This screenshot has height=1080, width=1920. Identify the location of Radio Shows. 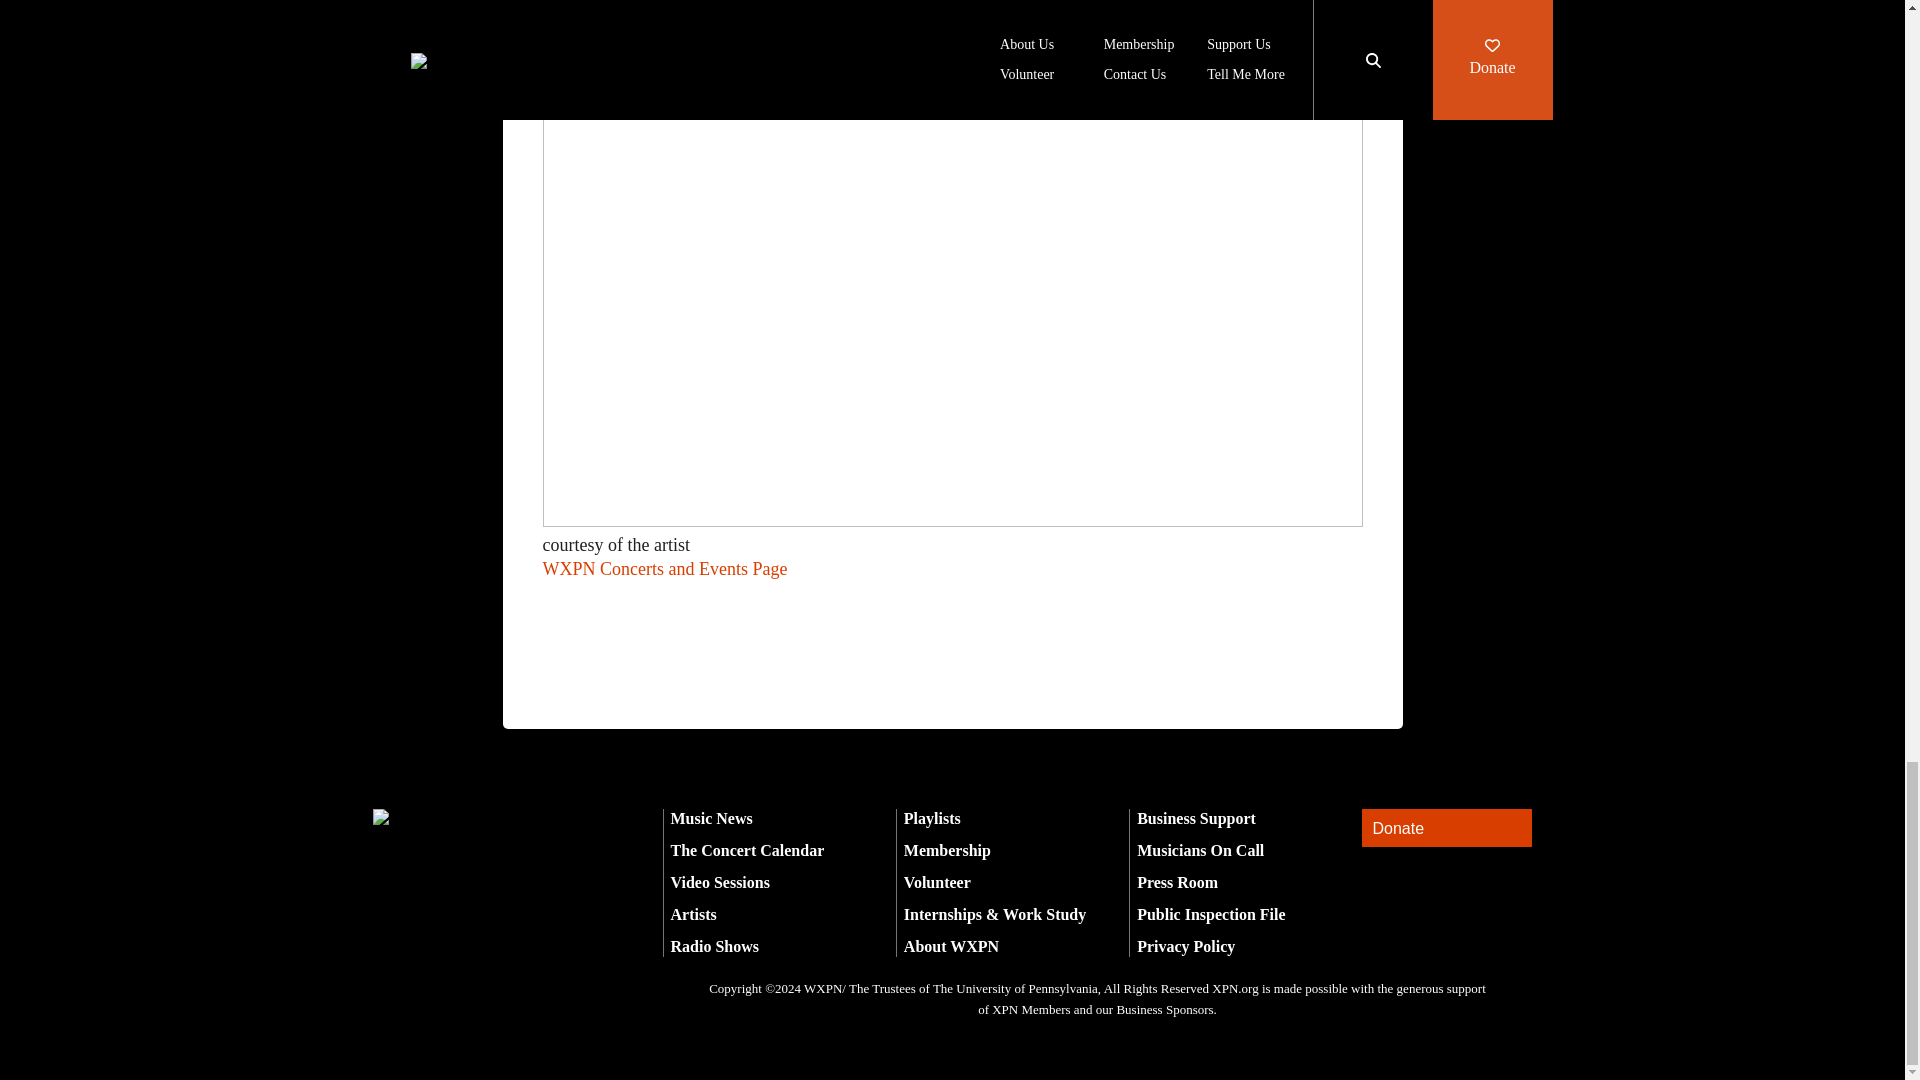
(714, 946).